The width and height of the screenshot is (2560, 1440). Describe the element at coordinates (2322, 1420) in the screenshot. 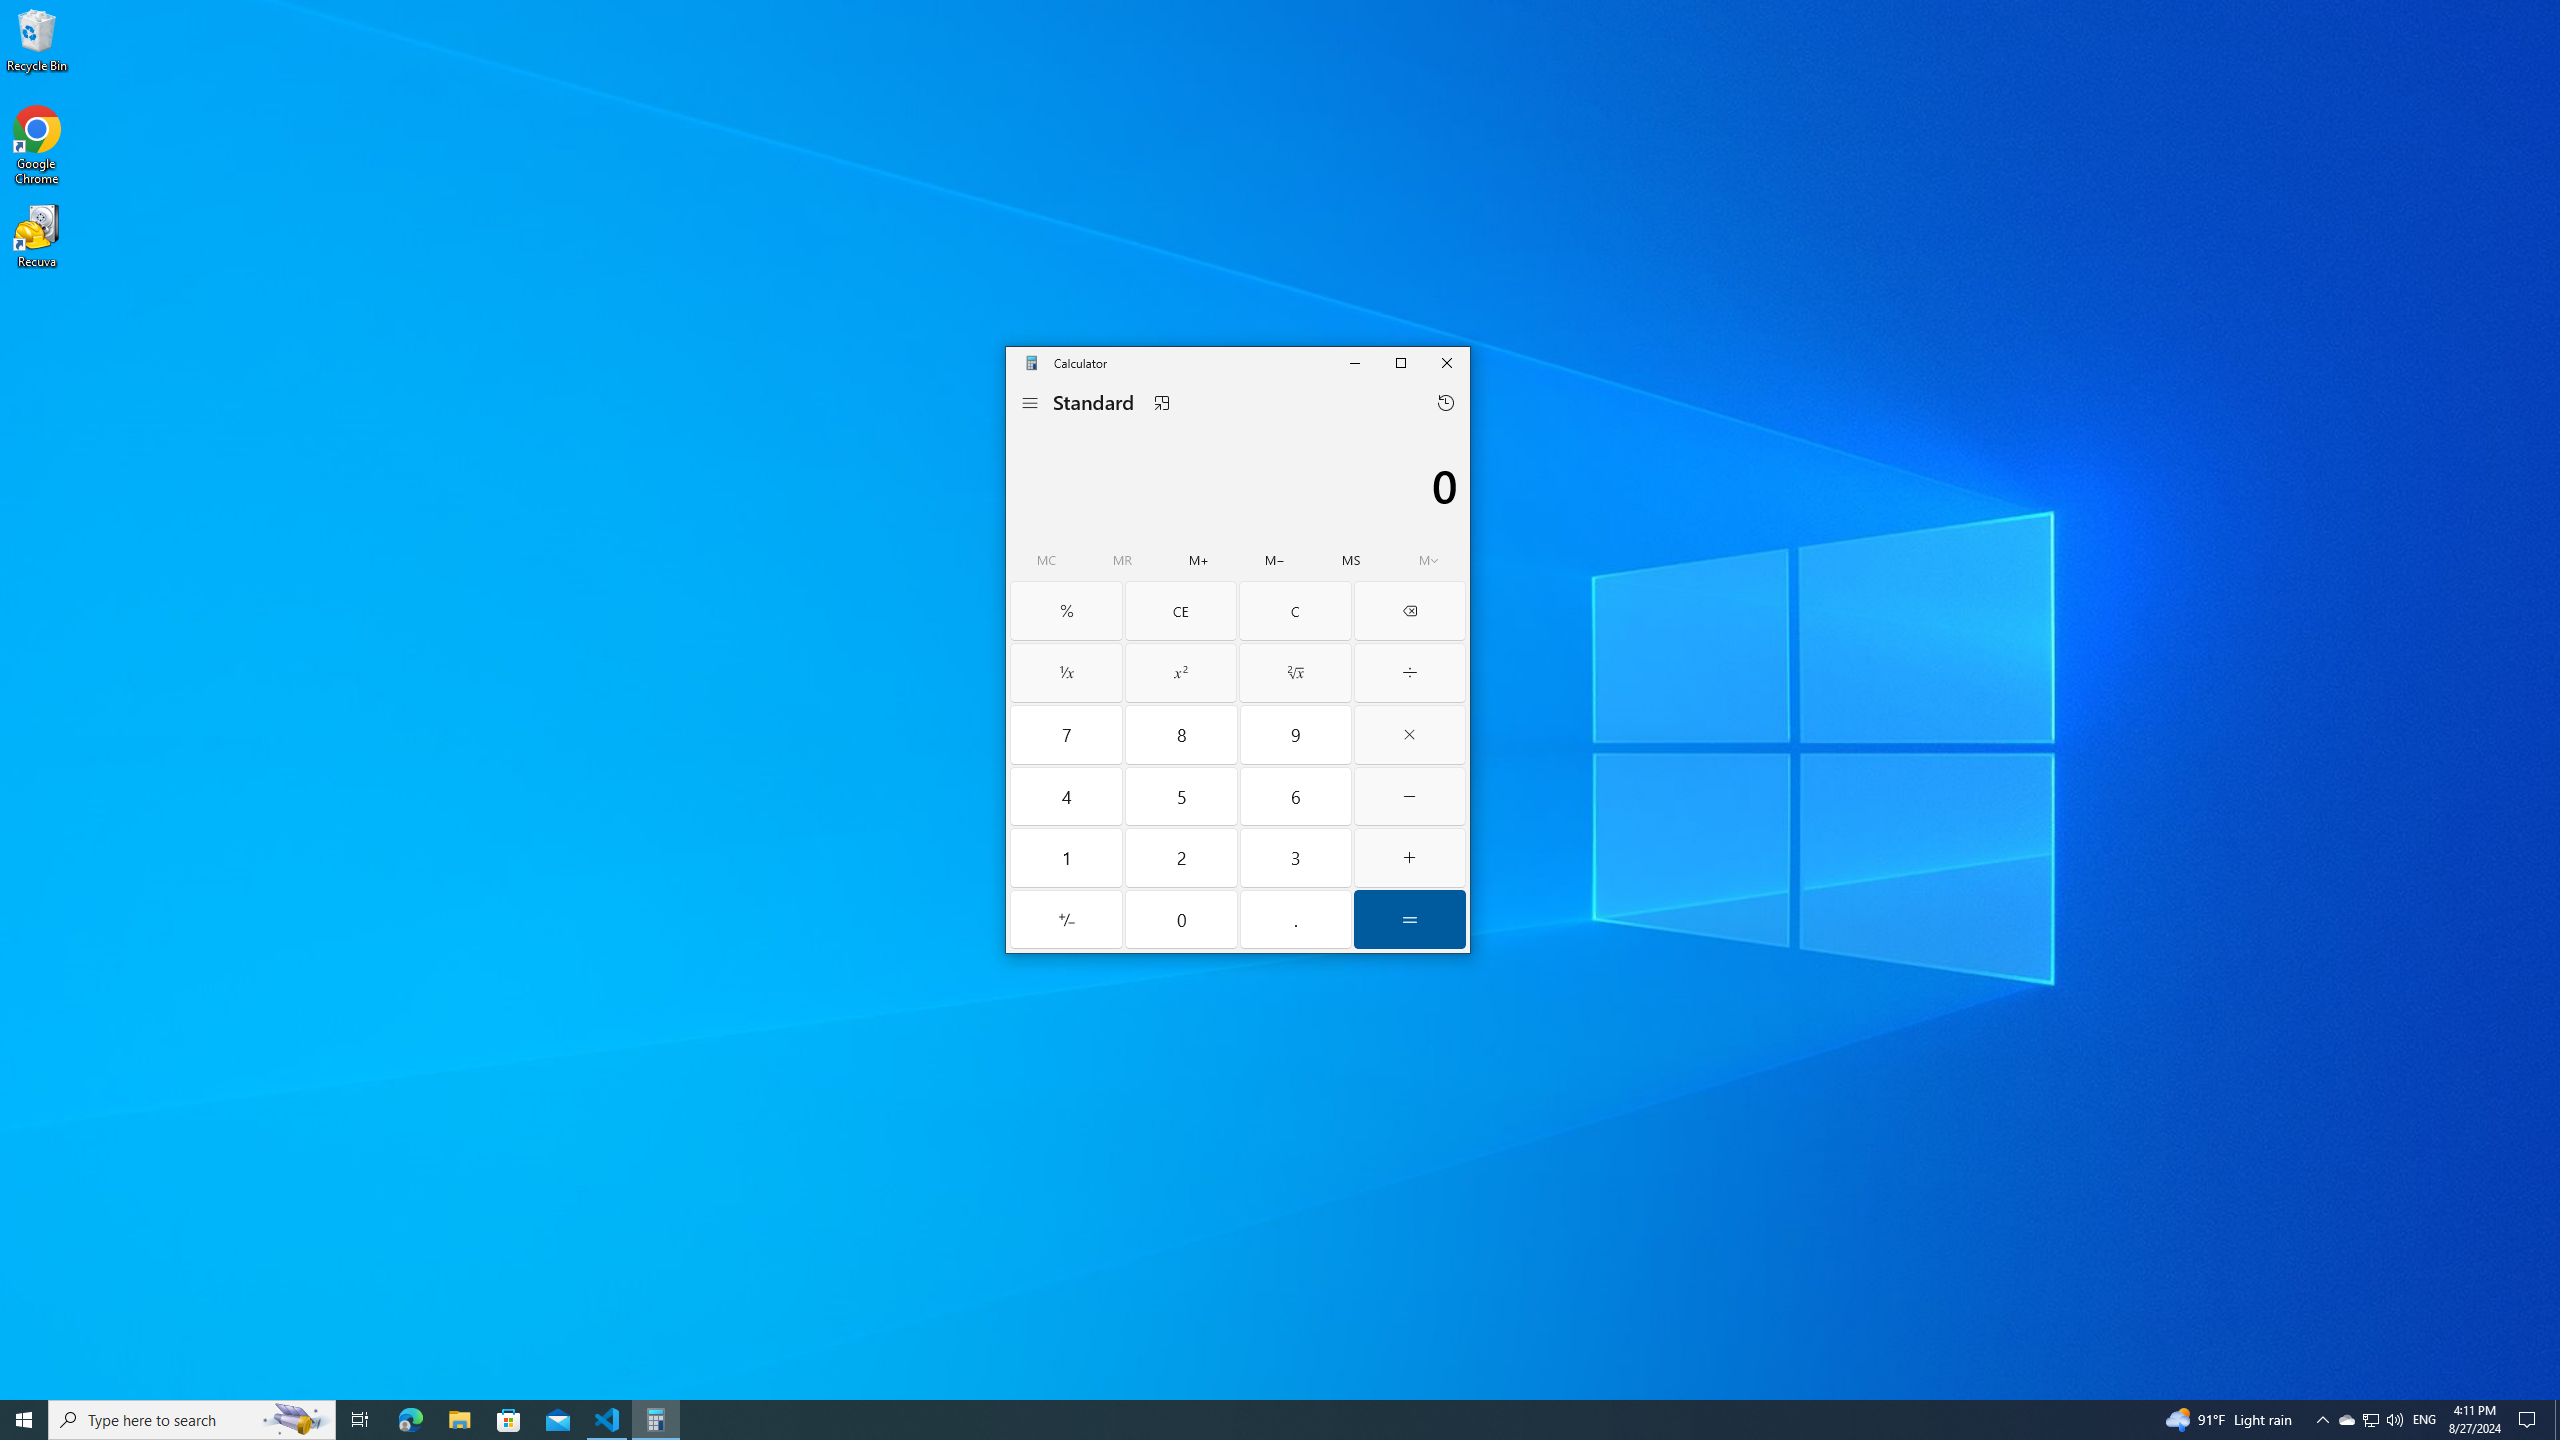

I see `Notification Chevron` at that location.